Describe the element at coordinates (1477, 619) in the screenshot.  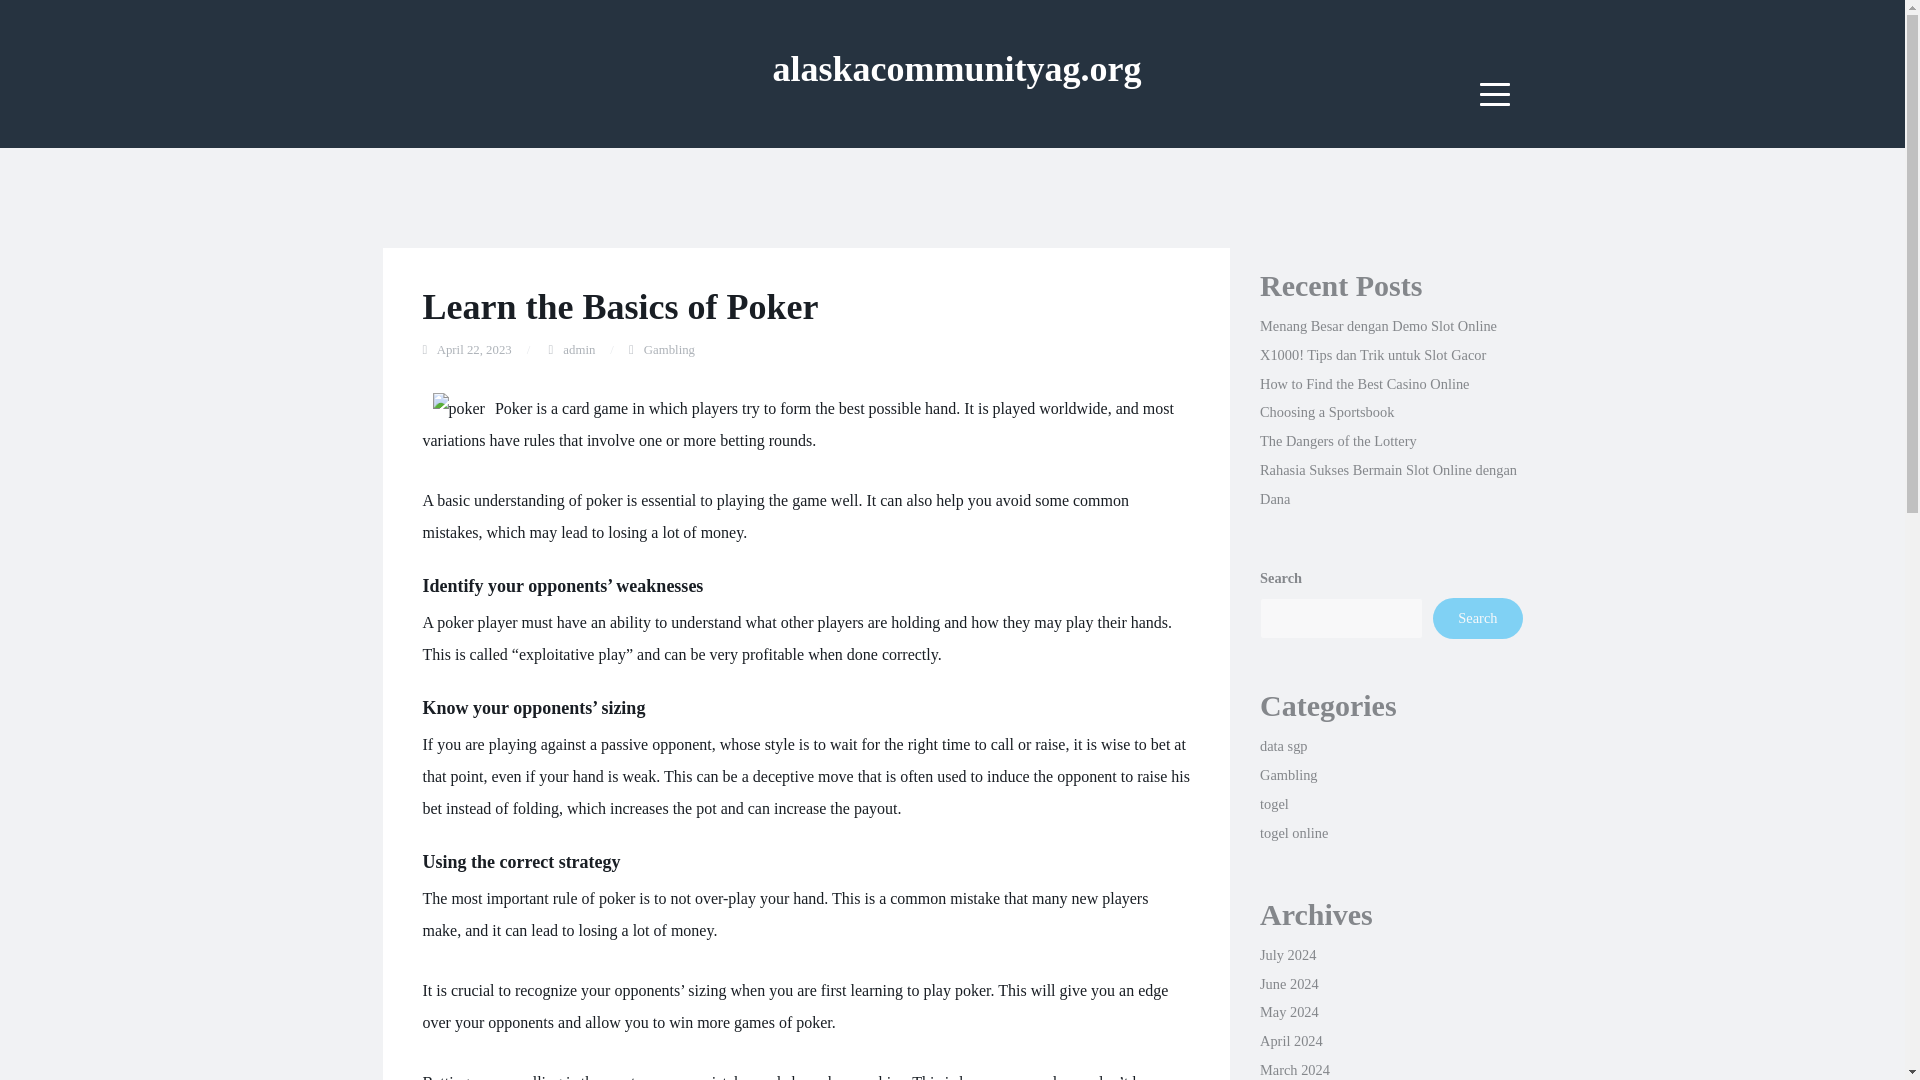
I see `Search` at that location.